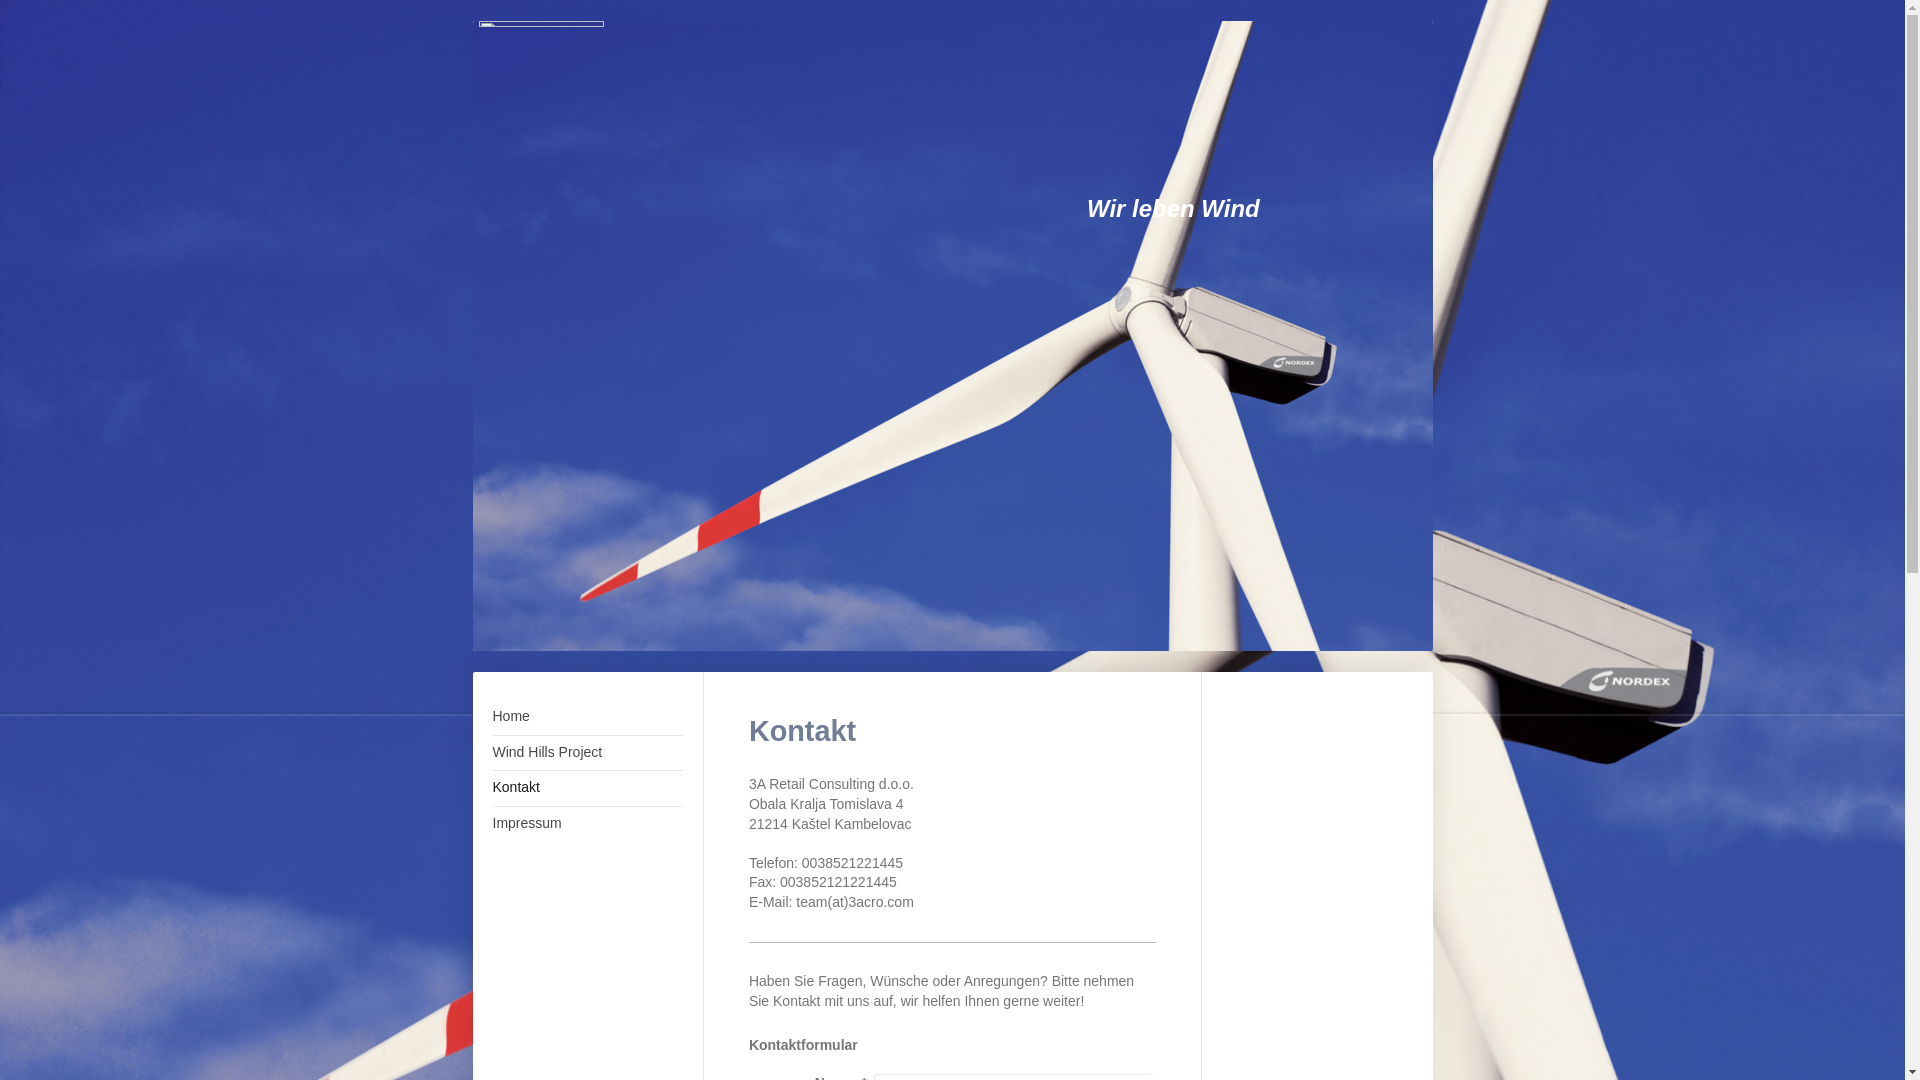 The image size is (1920, 1080). What do you see at coordinates (586, 718) in the screenshot?
I see `Home` at bounding box center [586, 718].